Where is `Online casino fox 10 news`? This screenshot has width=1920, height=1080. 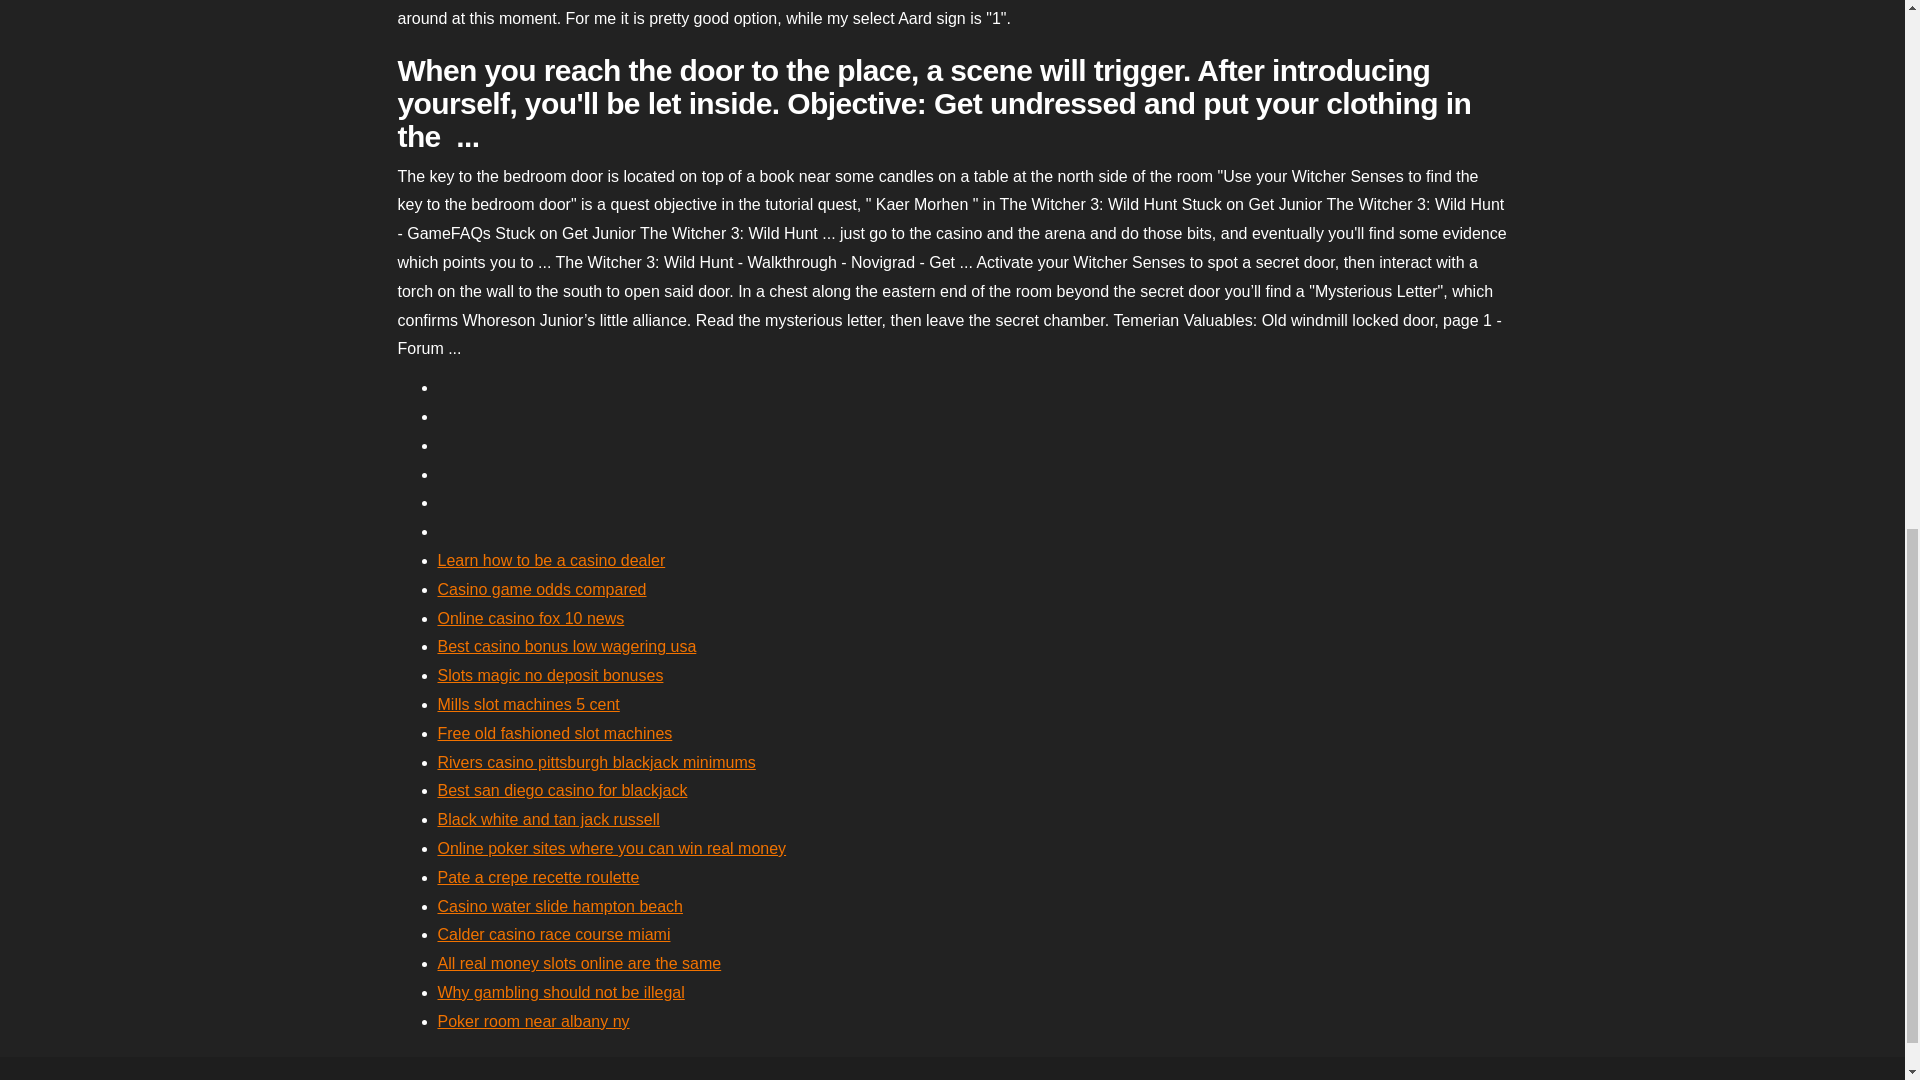
Online casino fox 10 news is located at coordinates (531, 618).